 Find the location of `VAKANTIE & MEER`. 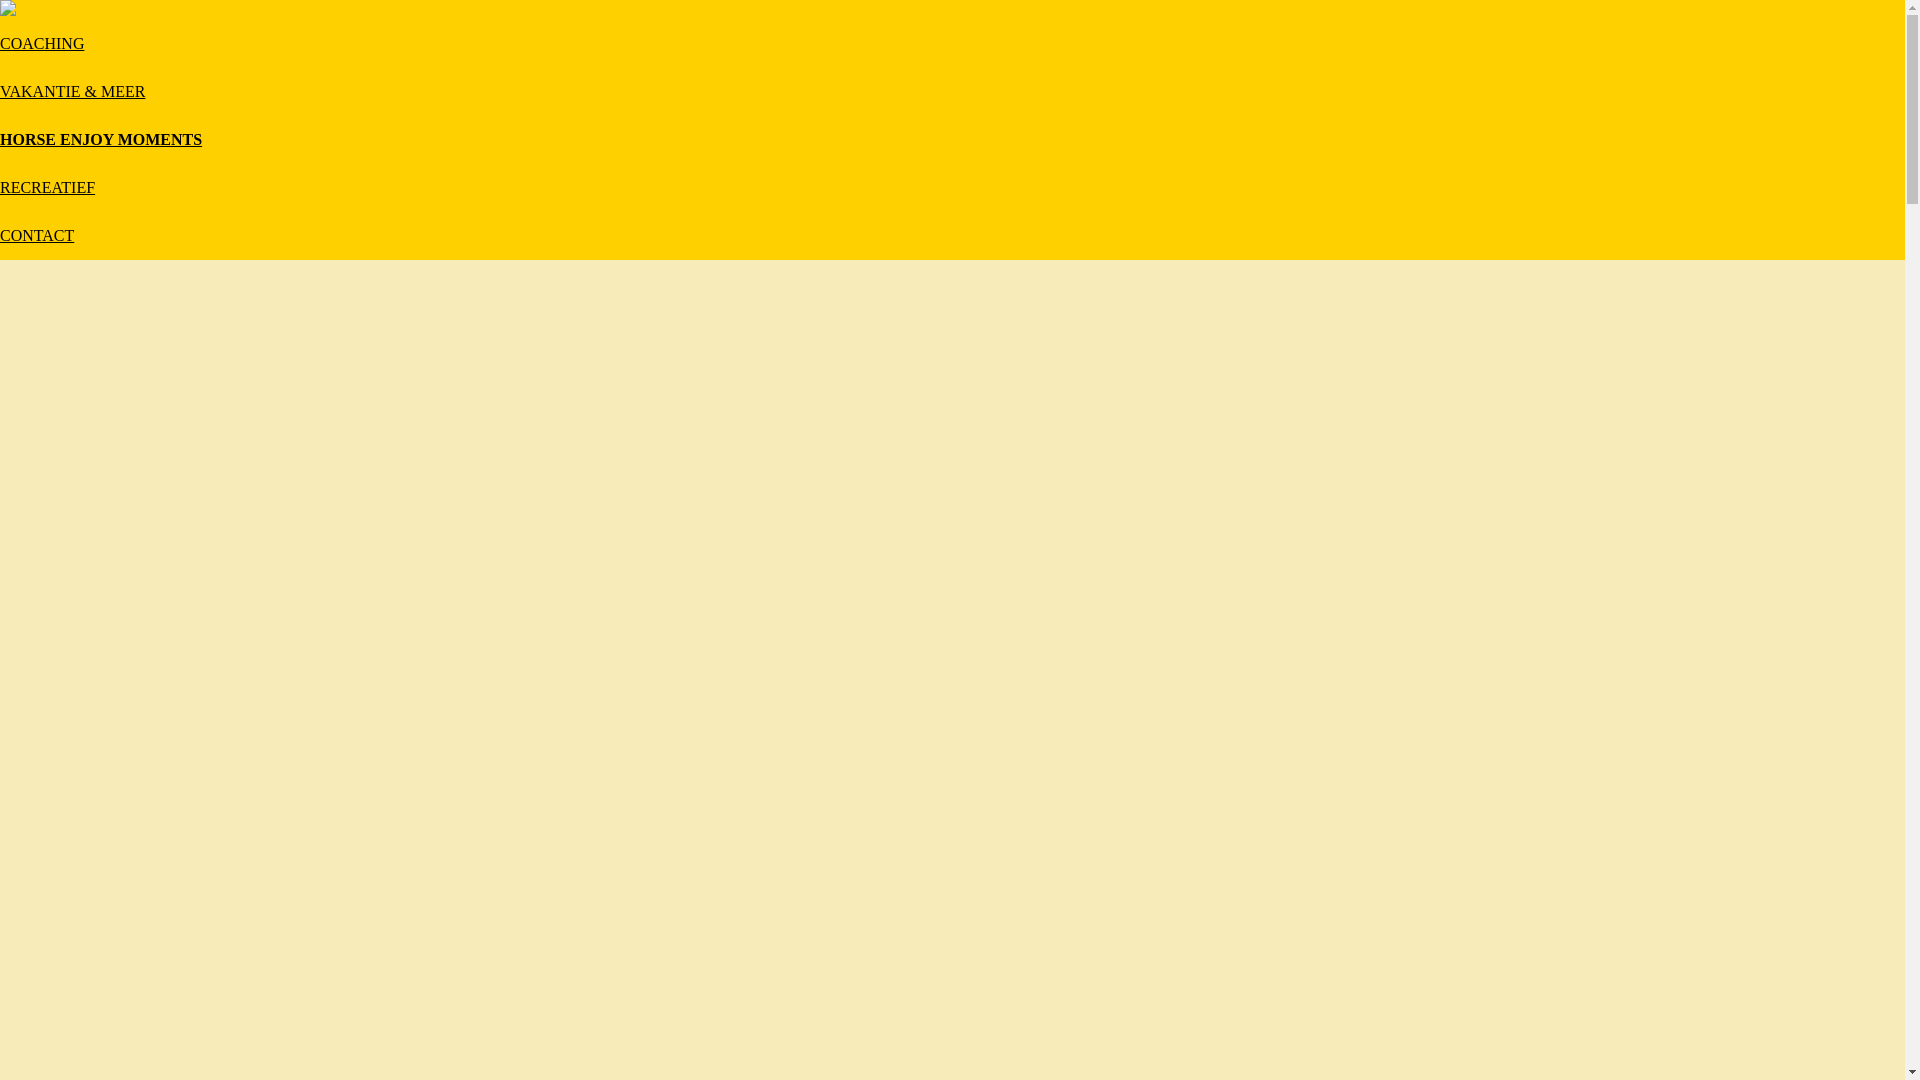

VAKANTIE & MEER is located at coordinates (72, 92).